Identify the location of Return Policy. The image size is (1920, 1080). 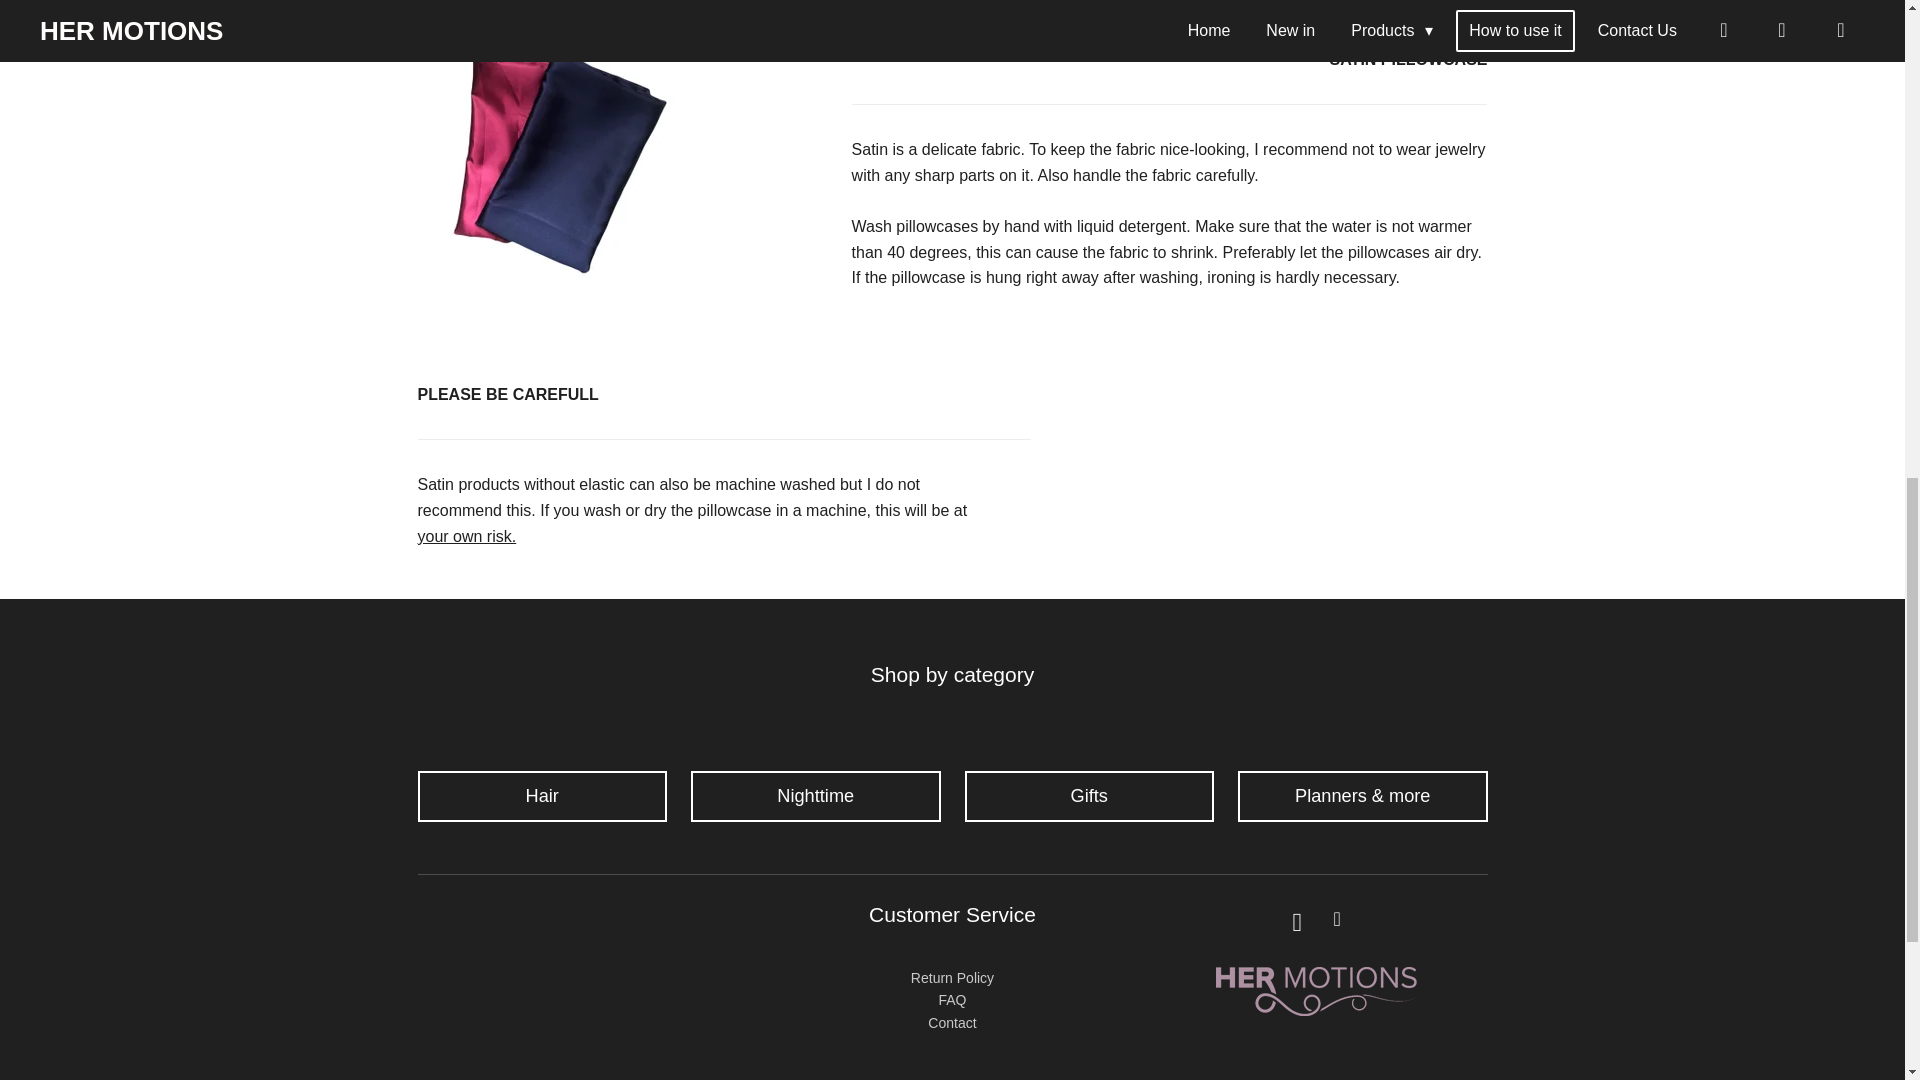
(952, 978).